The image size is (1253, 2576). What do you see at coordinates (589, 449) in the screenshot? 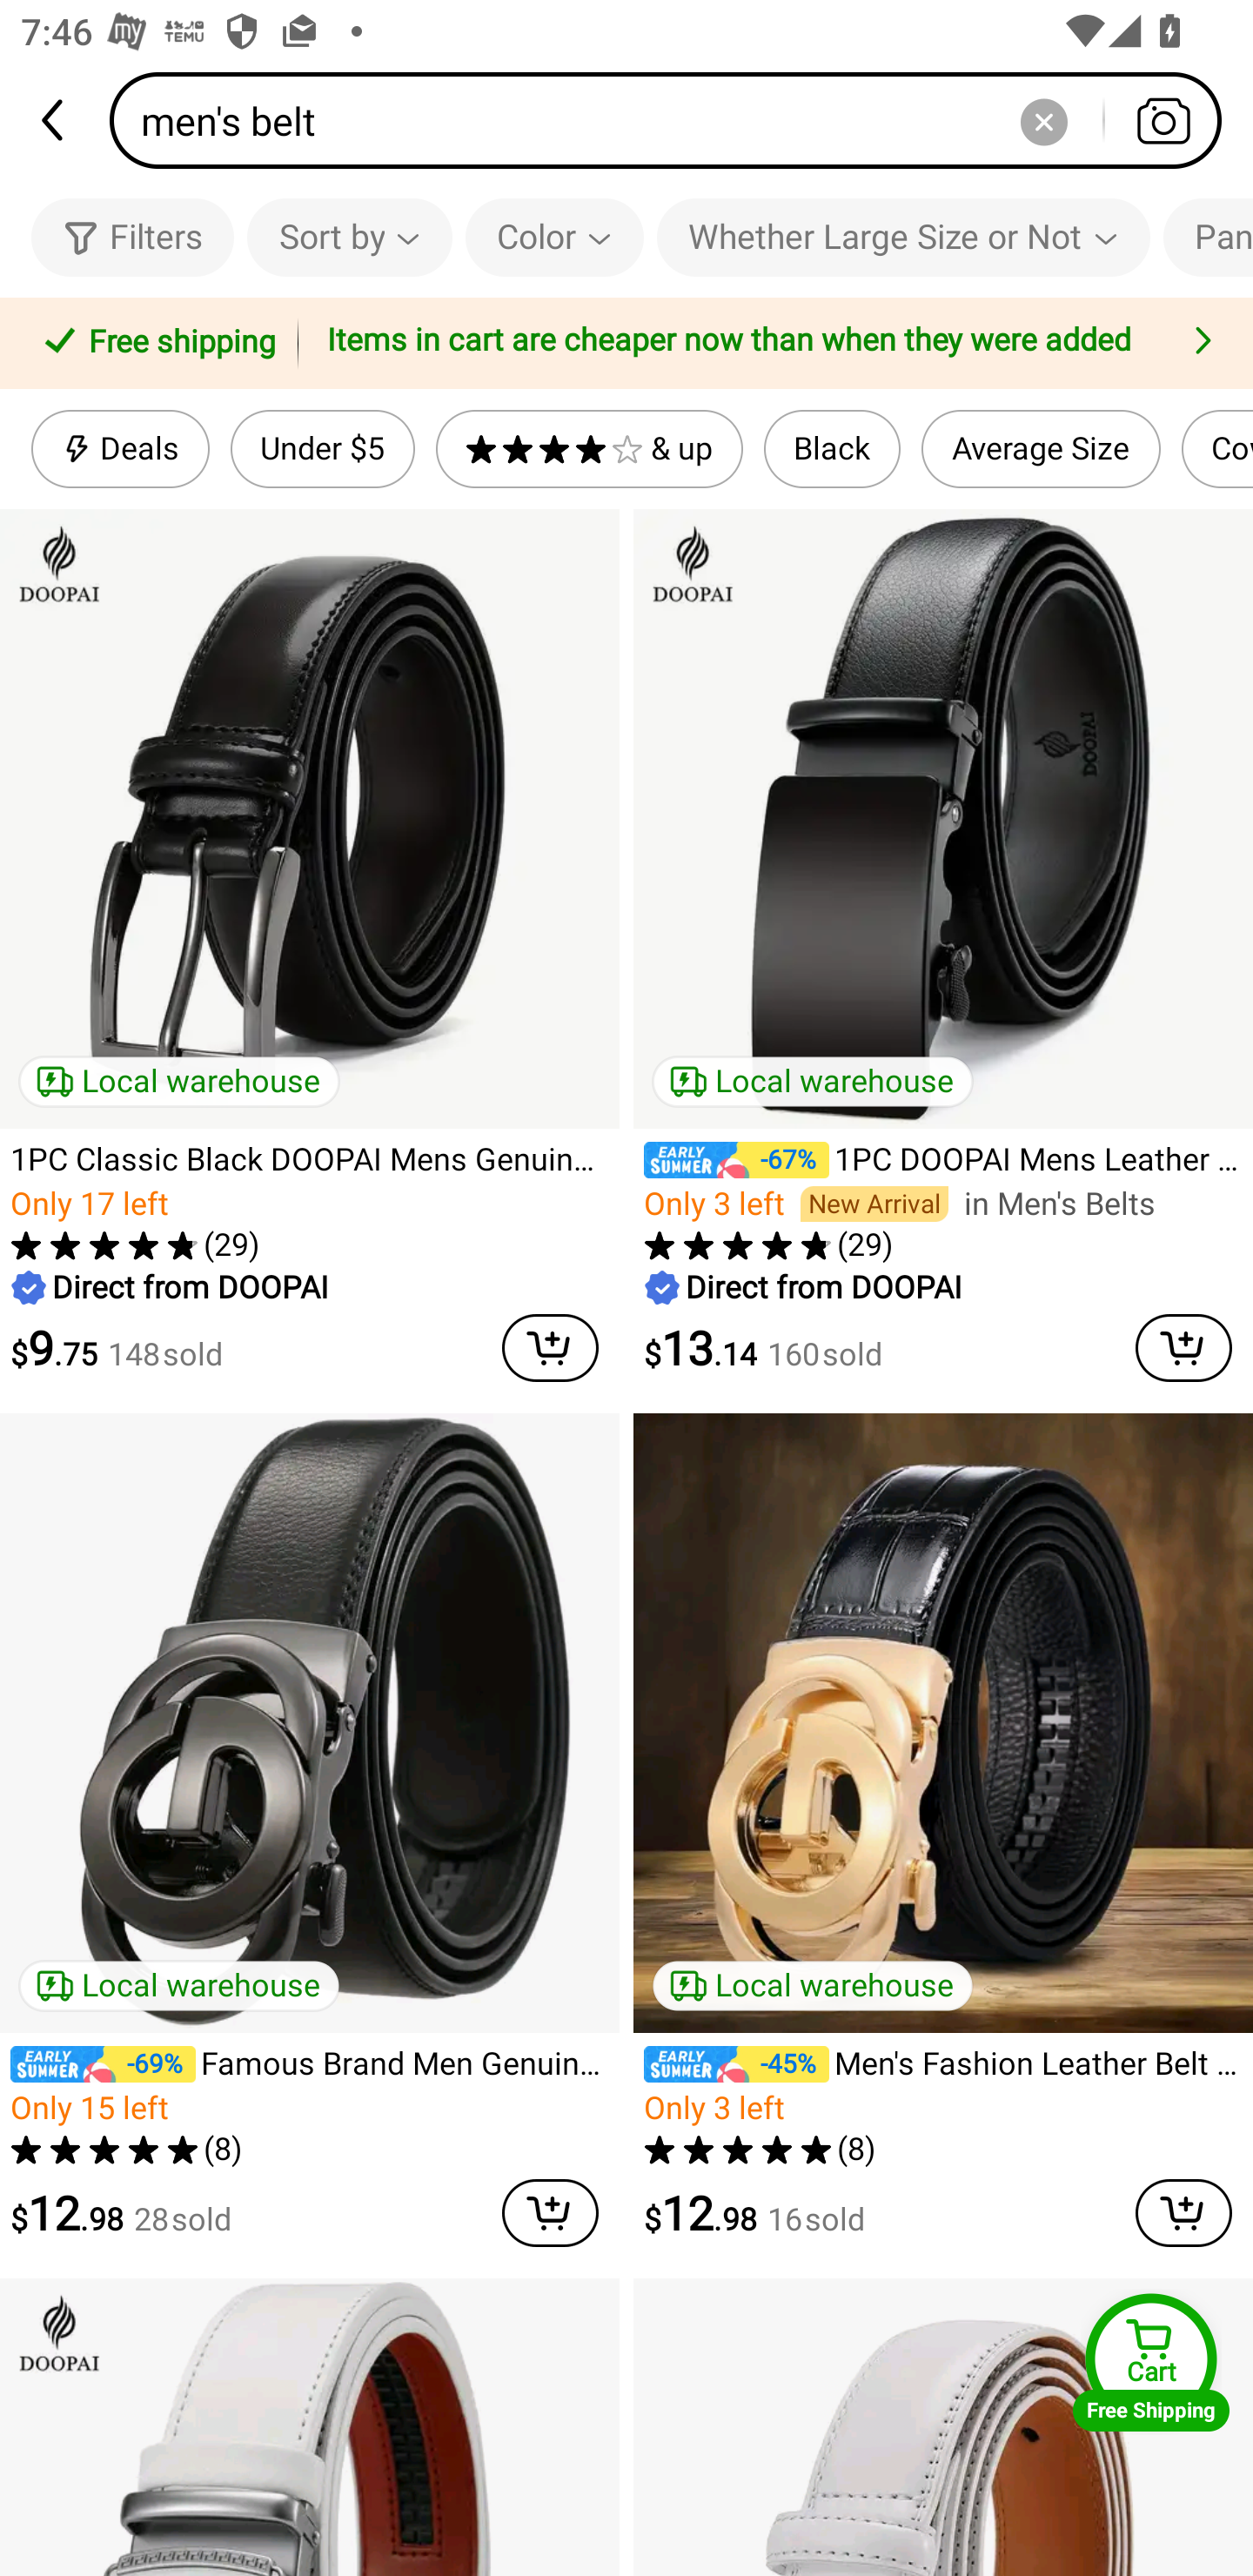
I see `& up` at bounding box center [589, 449].